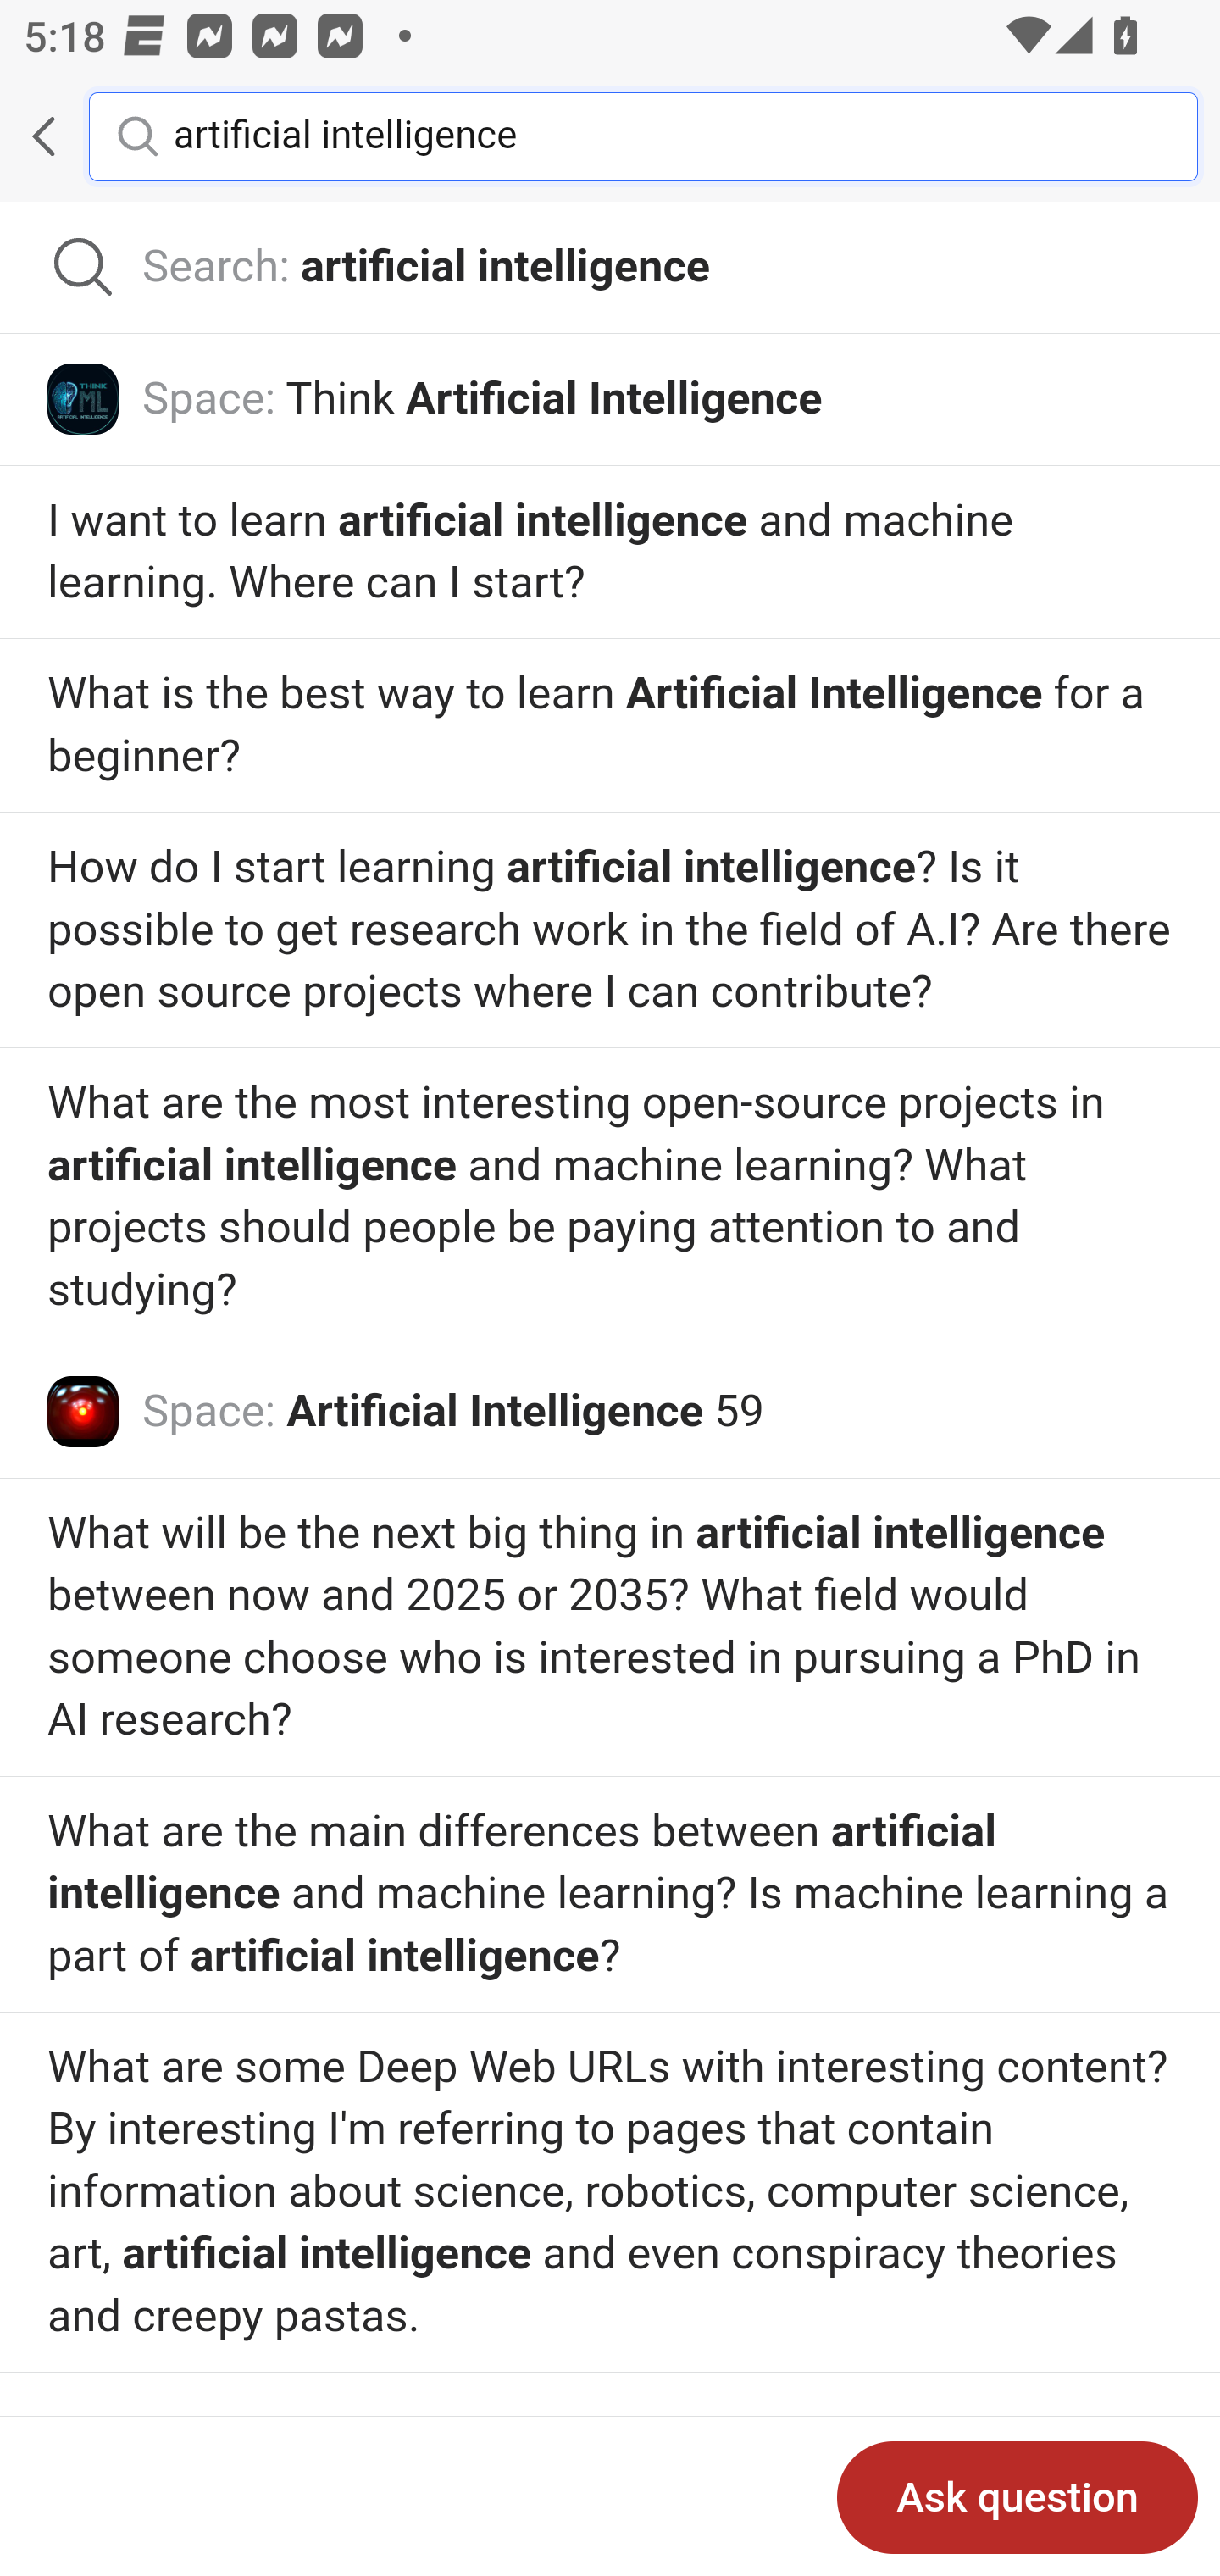 This screenshot has width=1220, height=2576. I want to click on Icon for Artificial Intelligence 59, so click(83, 1413).